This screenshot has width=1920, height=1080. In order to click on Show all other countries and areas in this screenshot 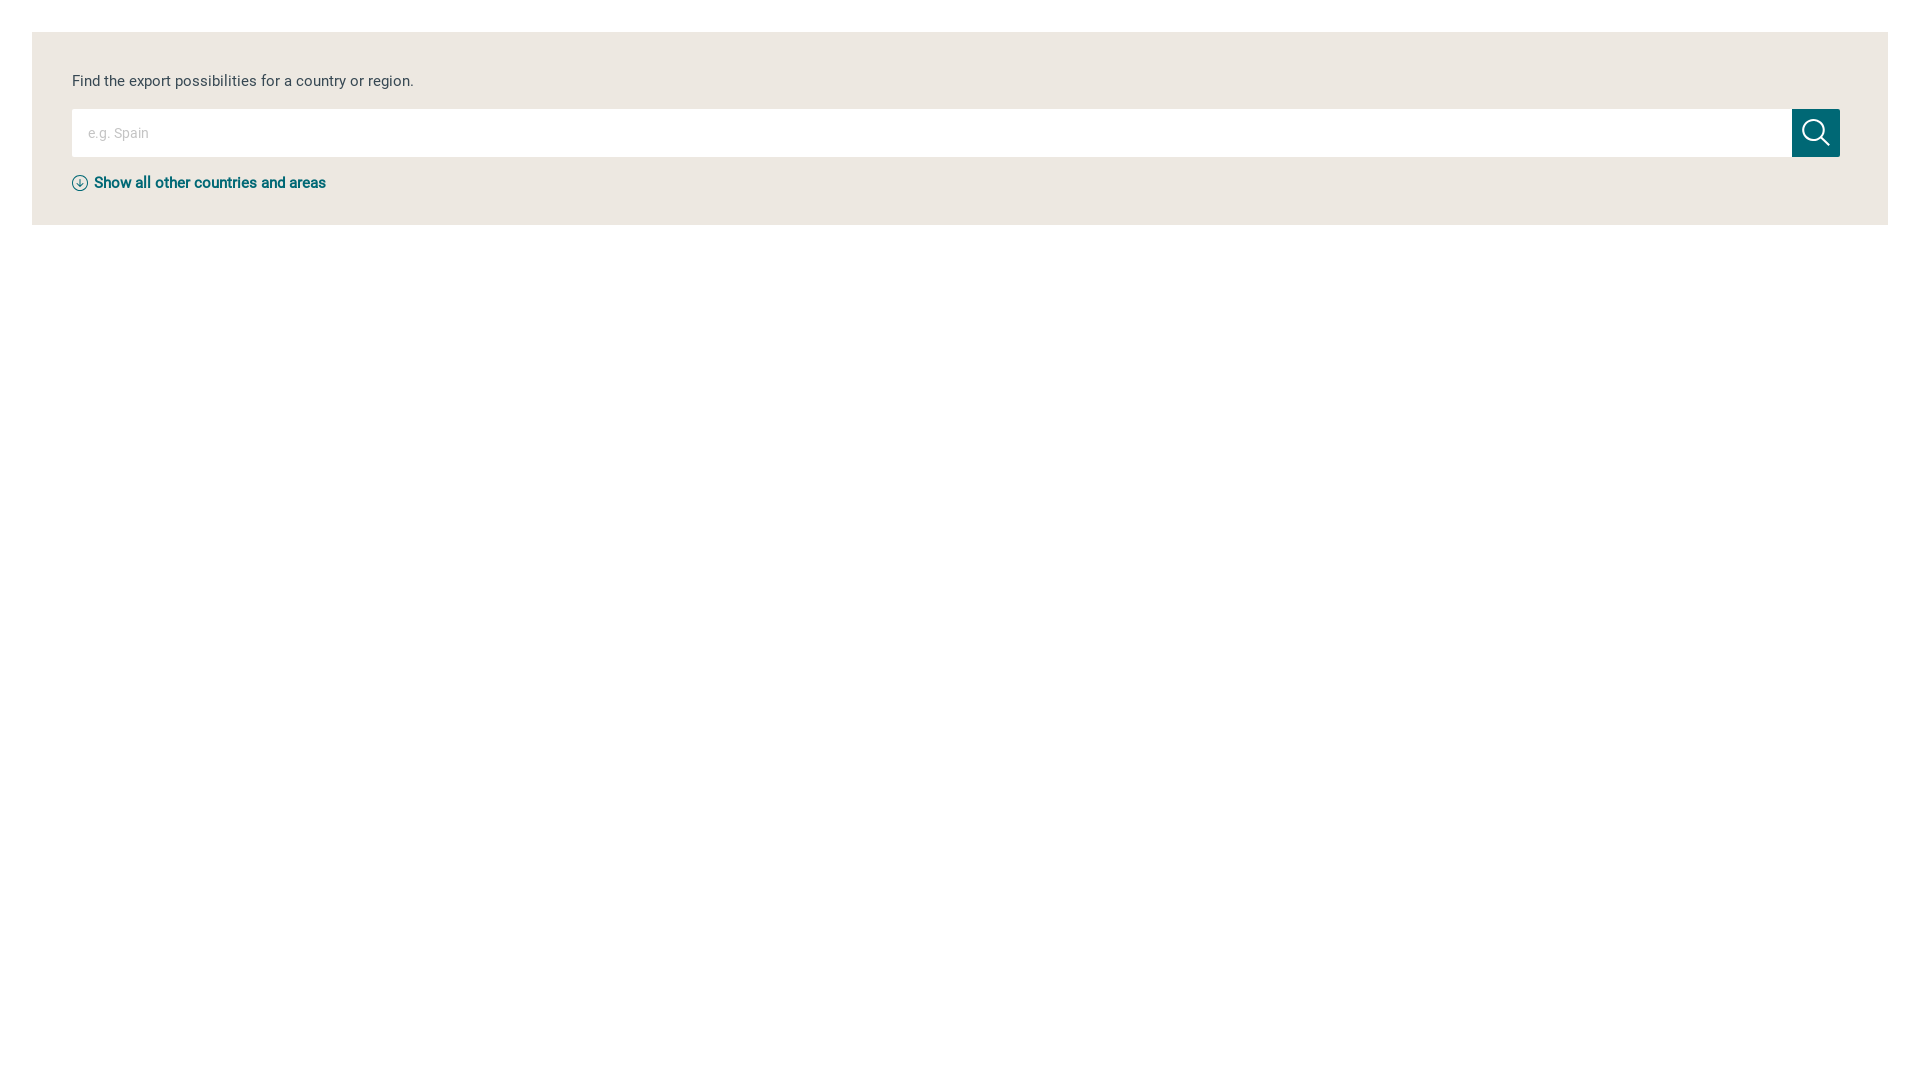, I will do `click(210, 183)`.